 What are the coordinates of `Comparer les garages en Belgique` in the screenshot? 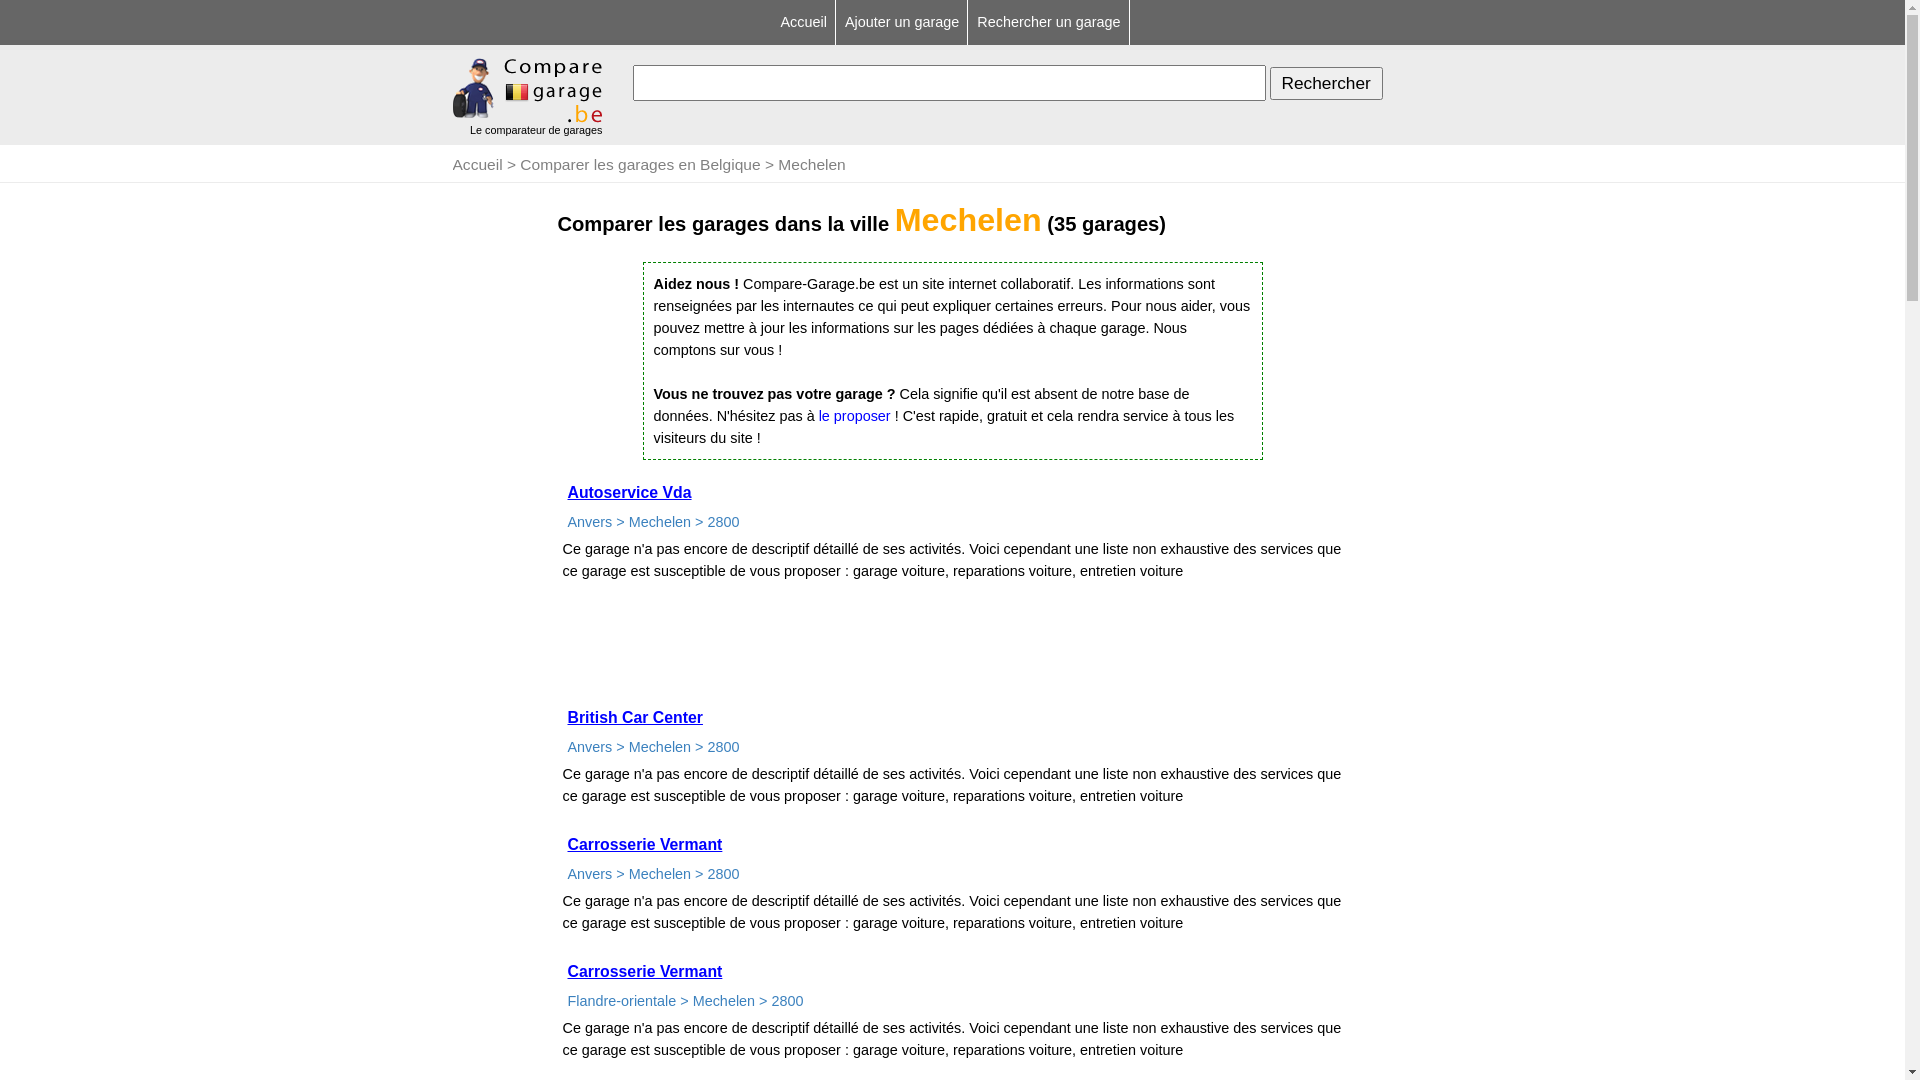 It's located at (640, 164).